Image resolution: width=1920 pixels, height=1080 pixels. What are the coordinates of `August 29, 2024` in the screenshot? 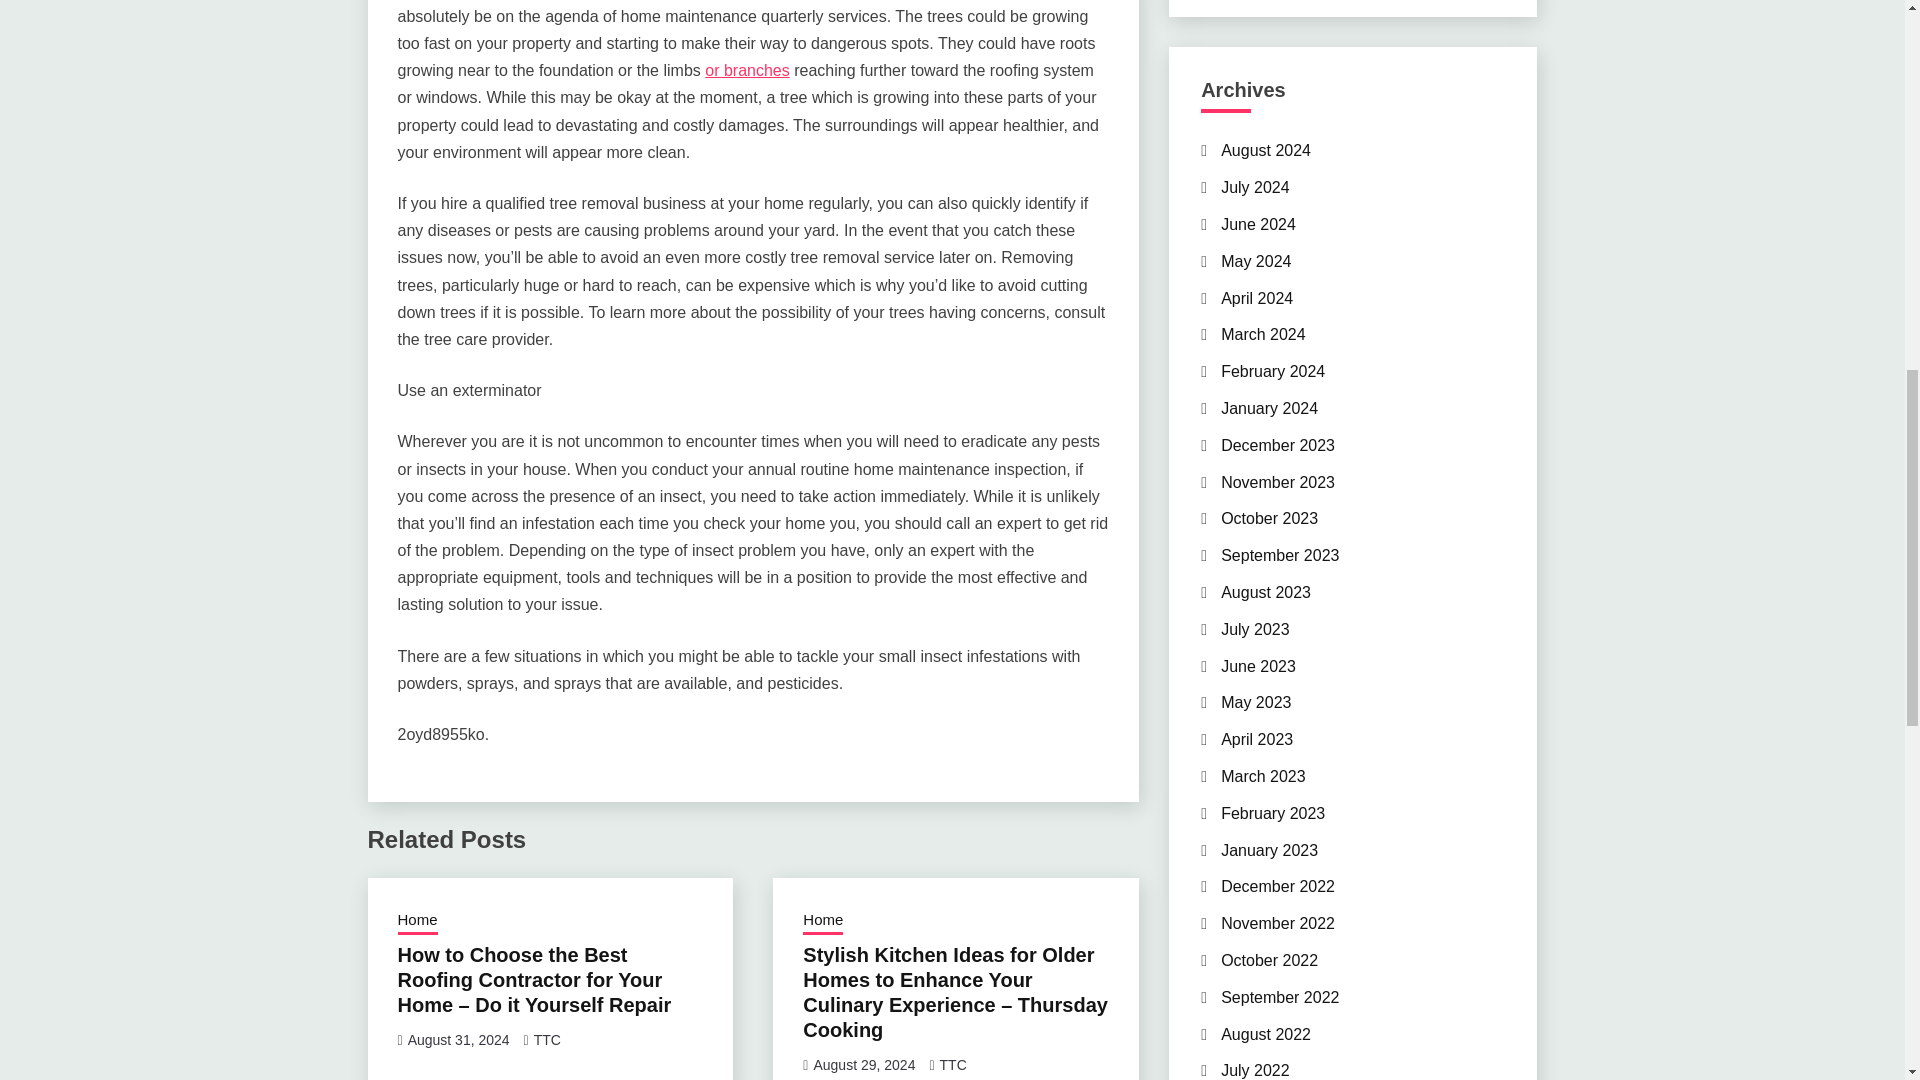 It's located at (864, 1065).